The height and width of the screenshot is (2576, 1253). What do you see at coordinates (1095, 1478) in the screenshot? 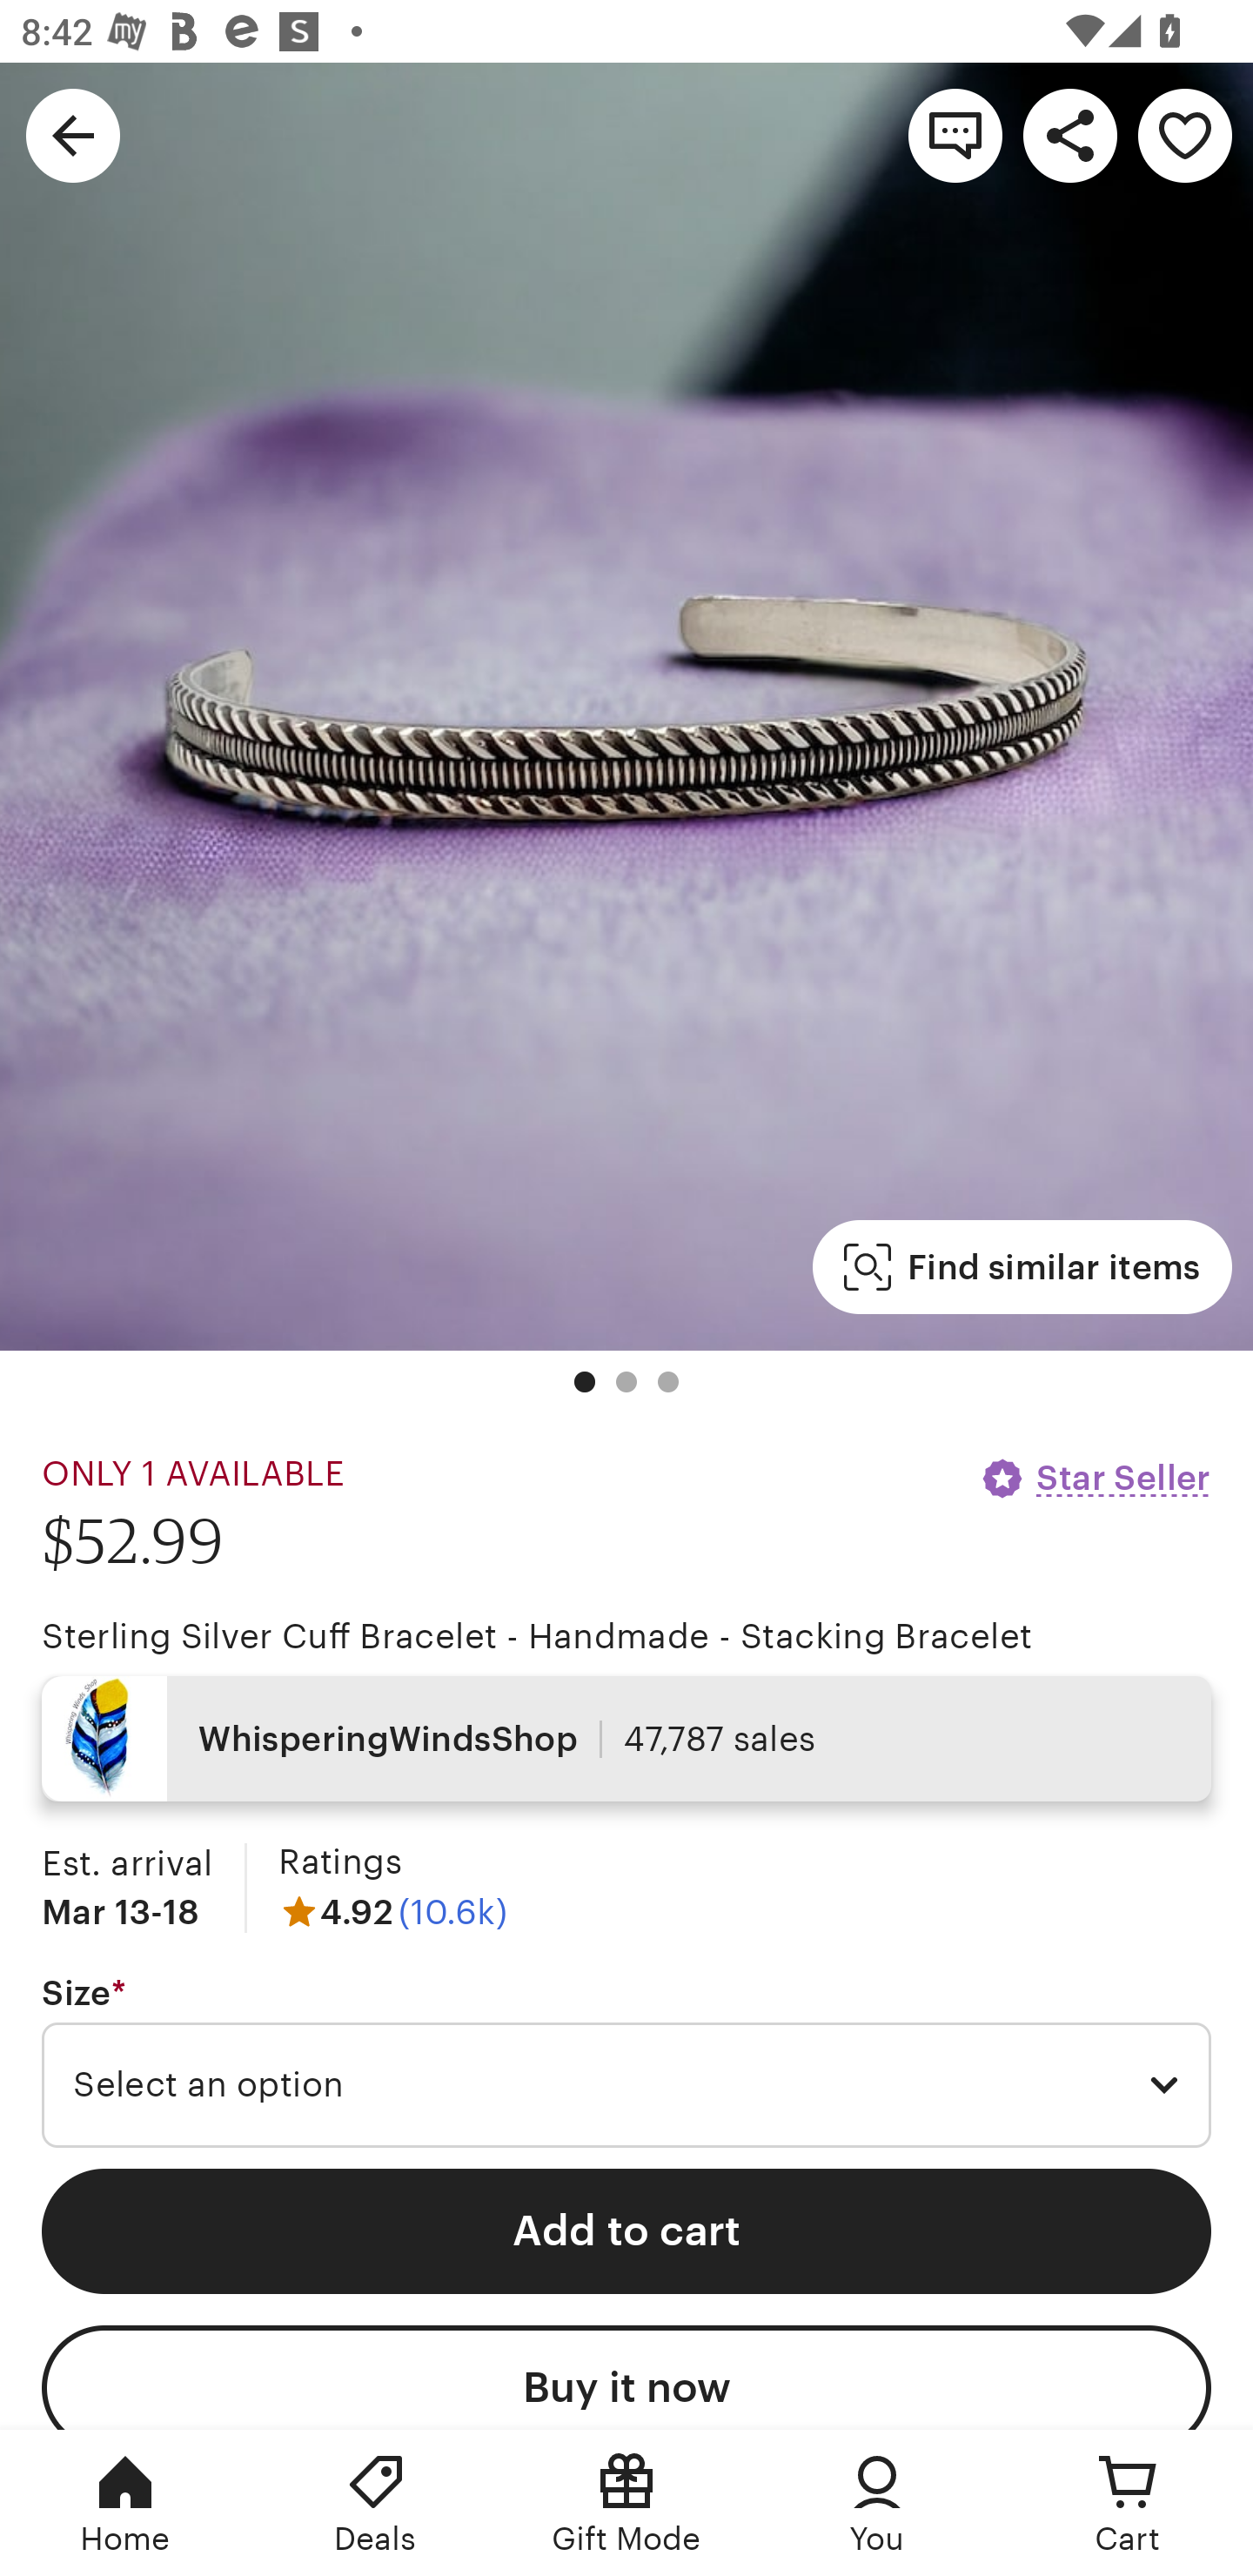
I see `Star Seller` at bounding box center [1095, 1478].